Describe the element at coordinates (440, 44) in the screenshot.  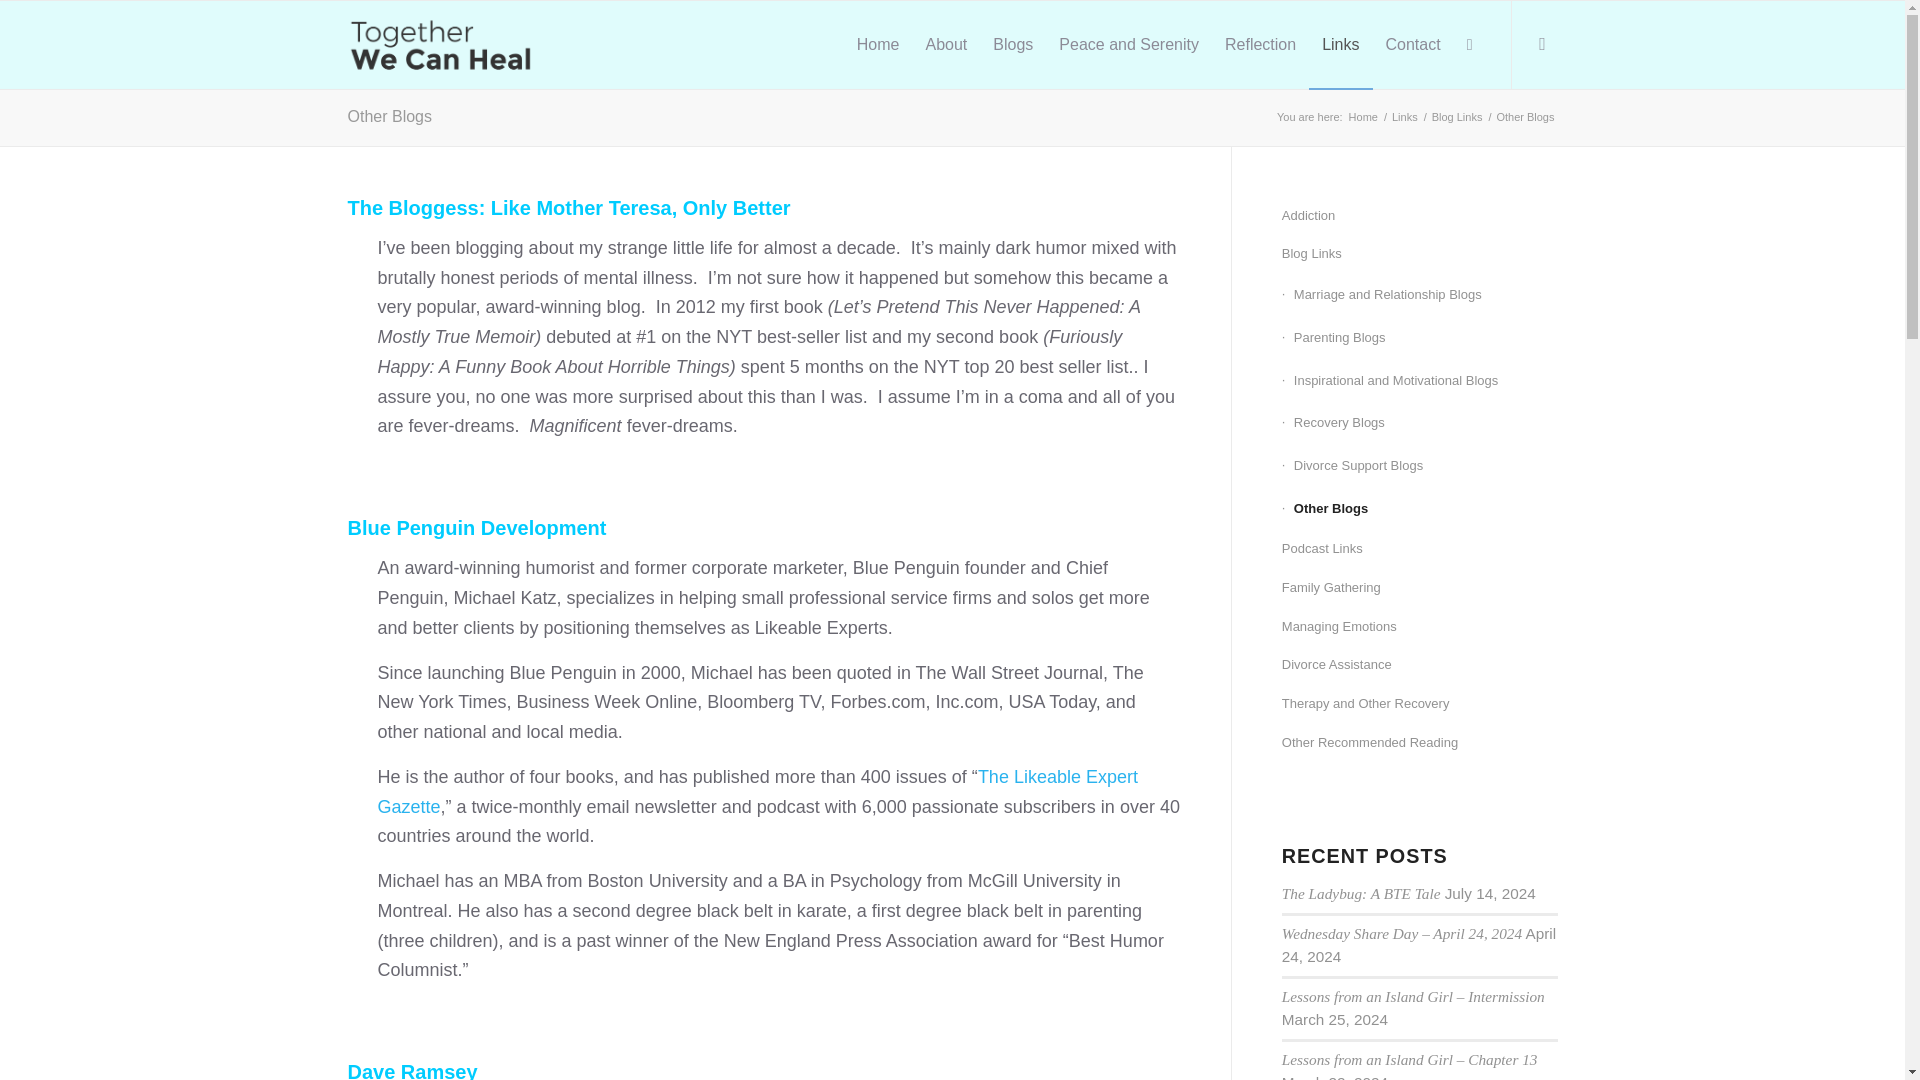
I see `Together Logo Dark` at that location.